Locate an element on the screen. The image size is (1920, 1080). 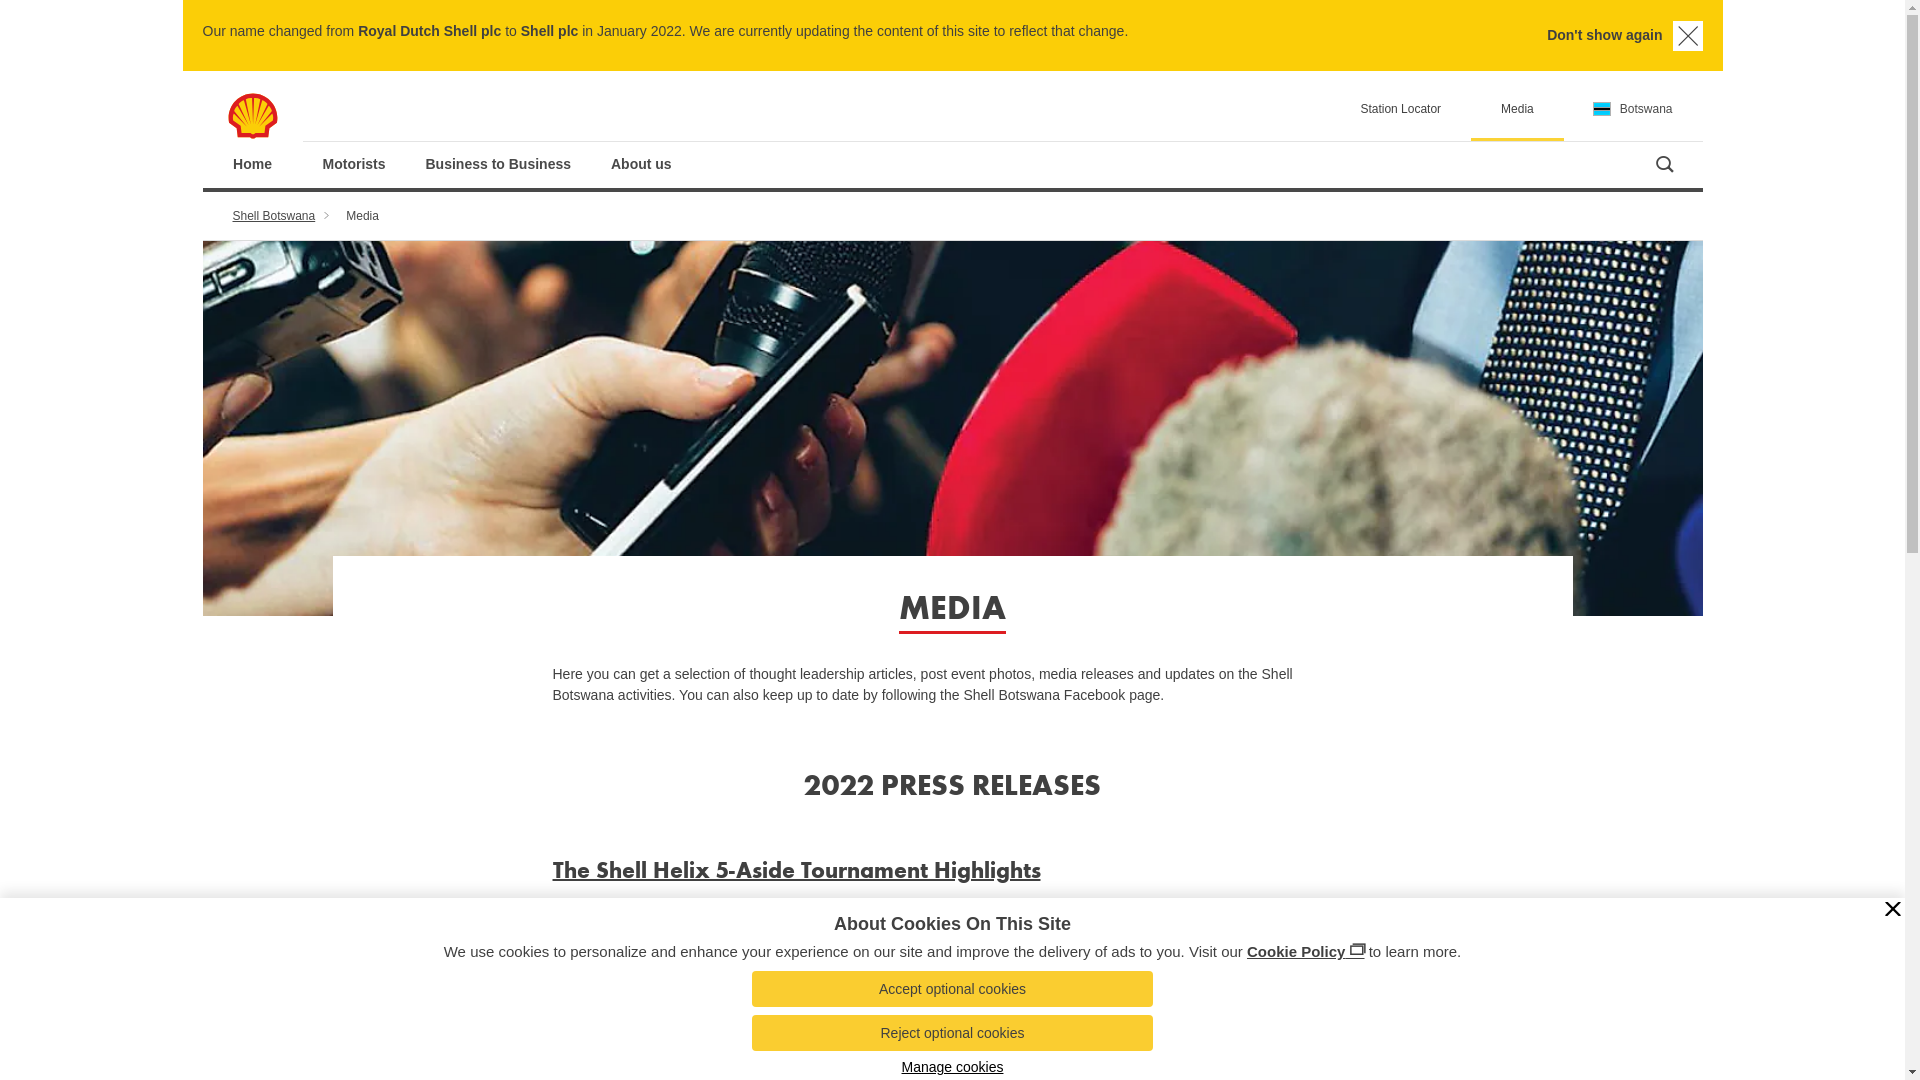
Home is located at coordinates (252, 164).